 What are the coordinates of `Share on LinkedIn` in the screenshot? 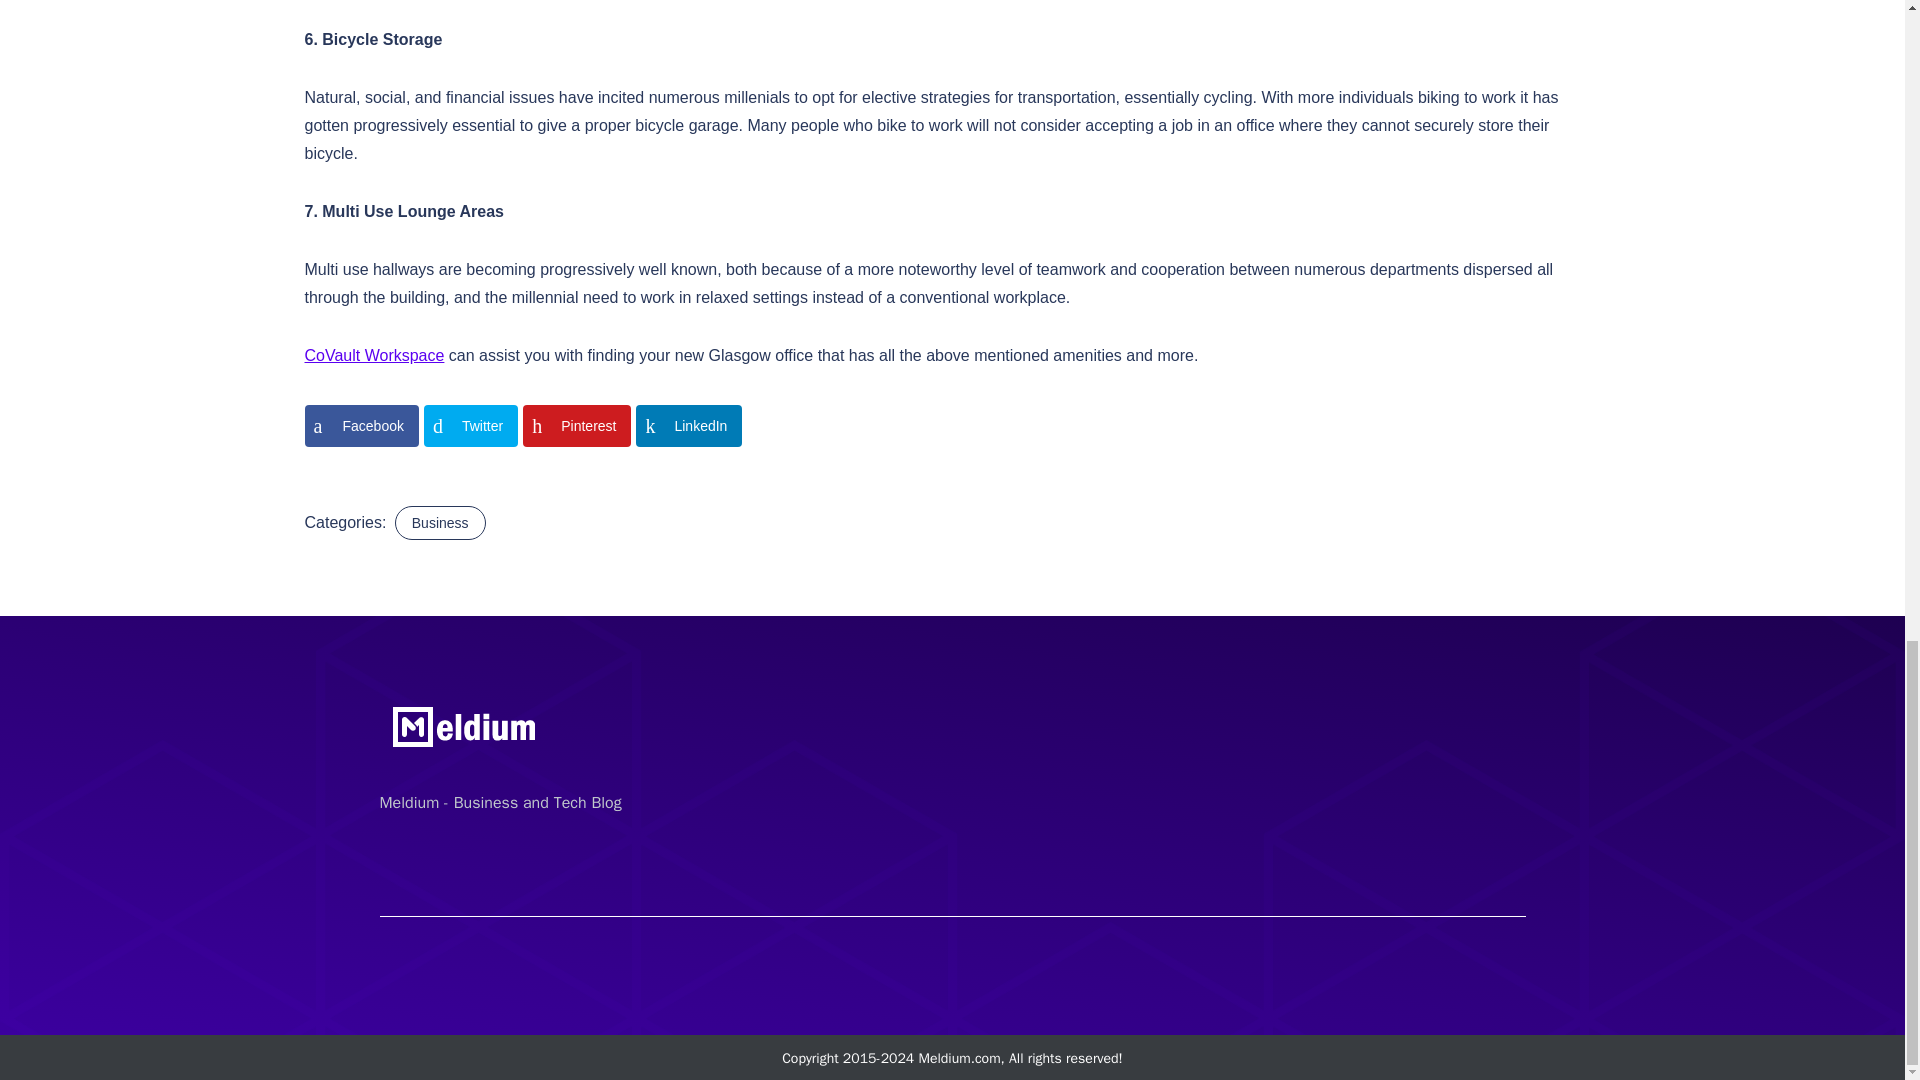 It's located at (688, 426).